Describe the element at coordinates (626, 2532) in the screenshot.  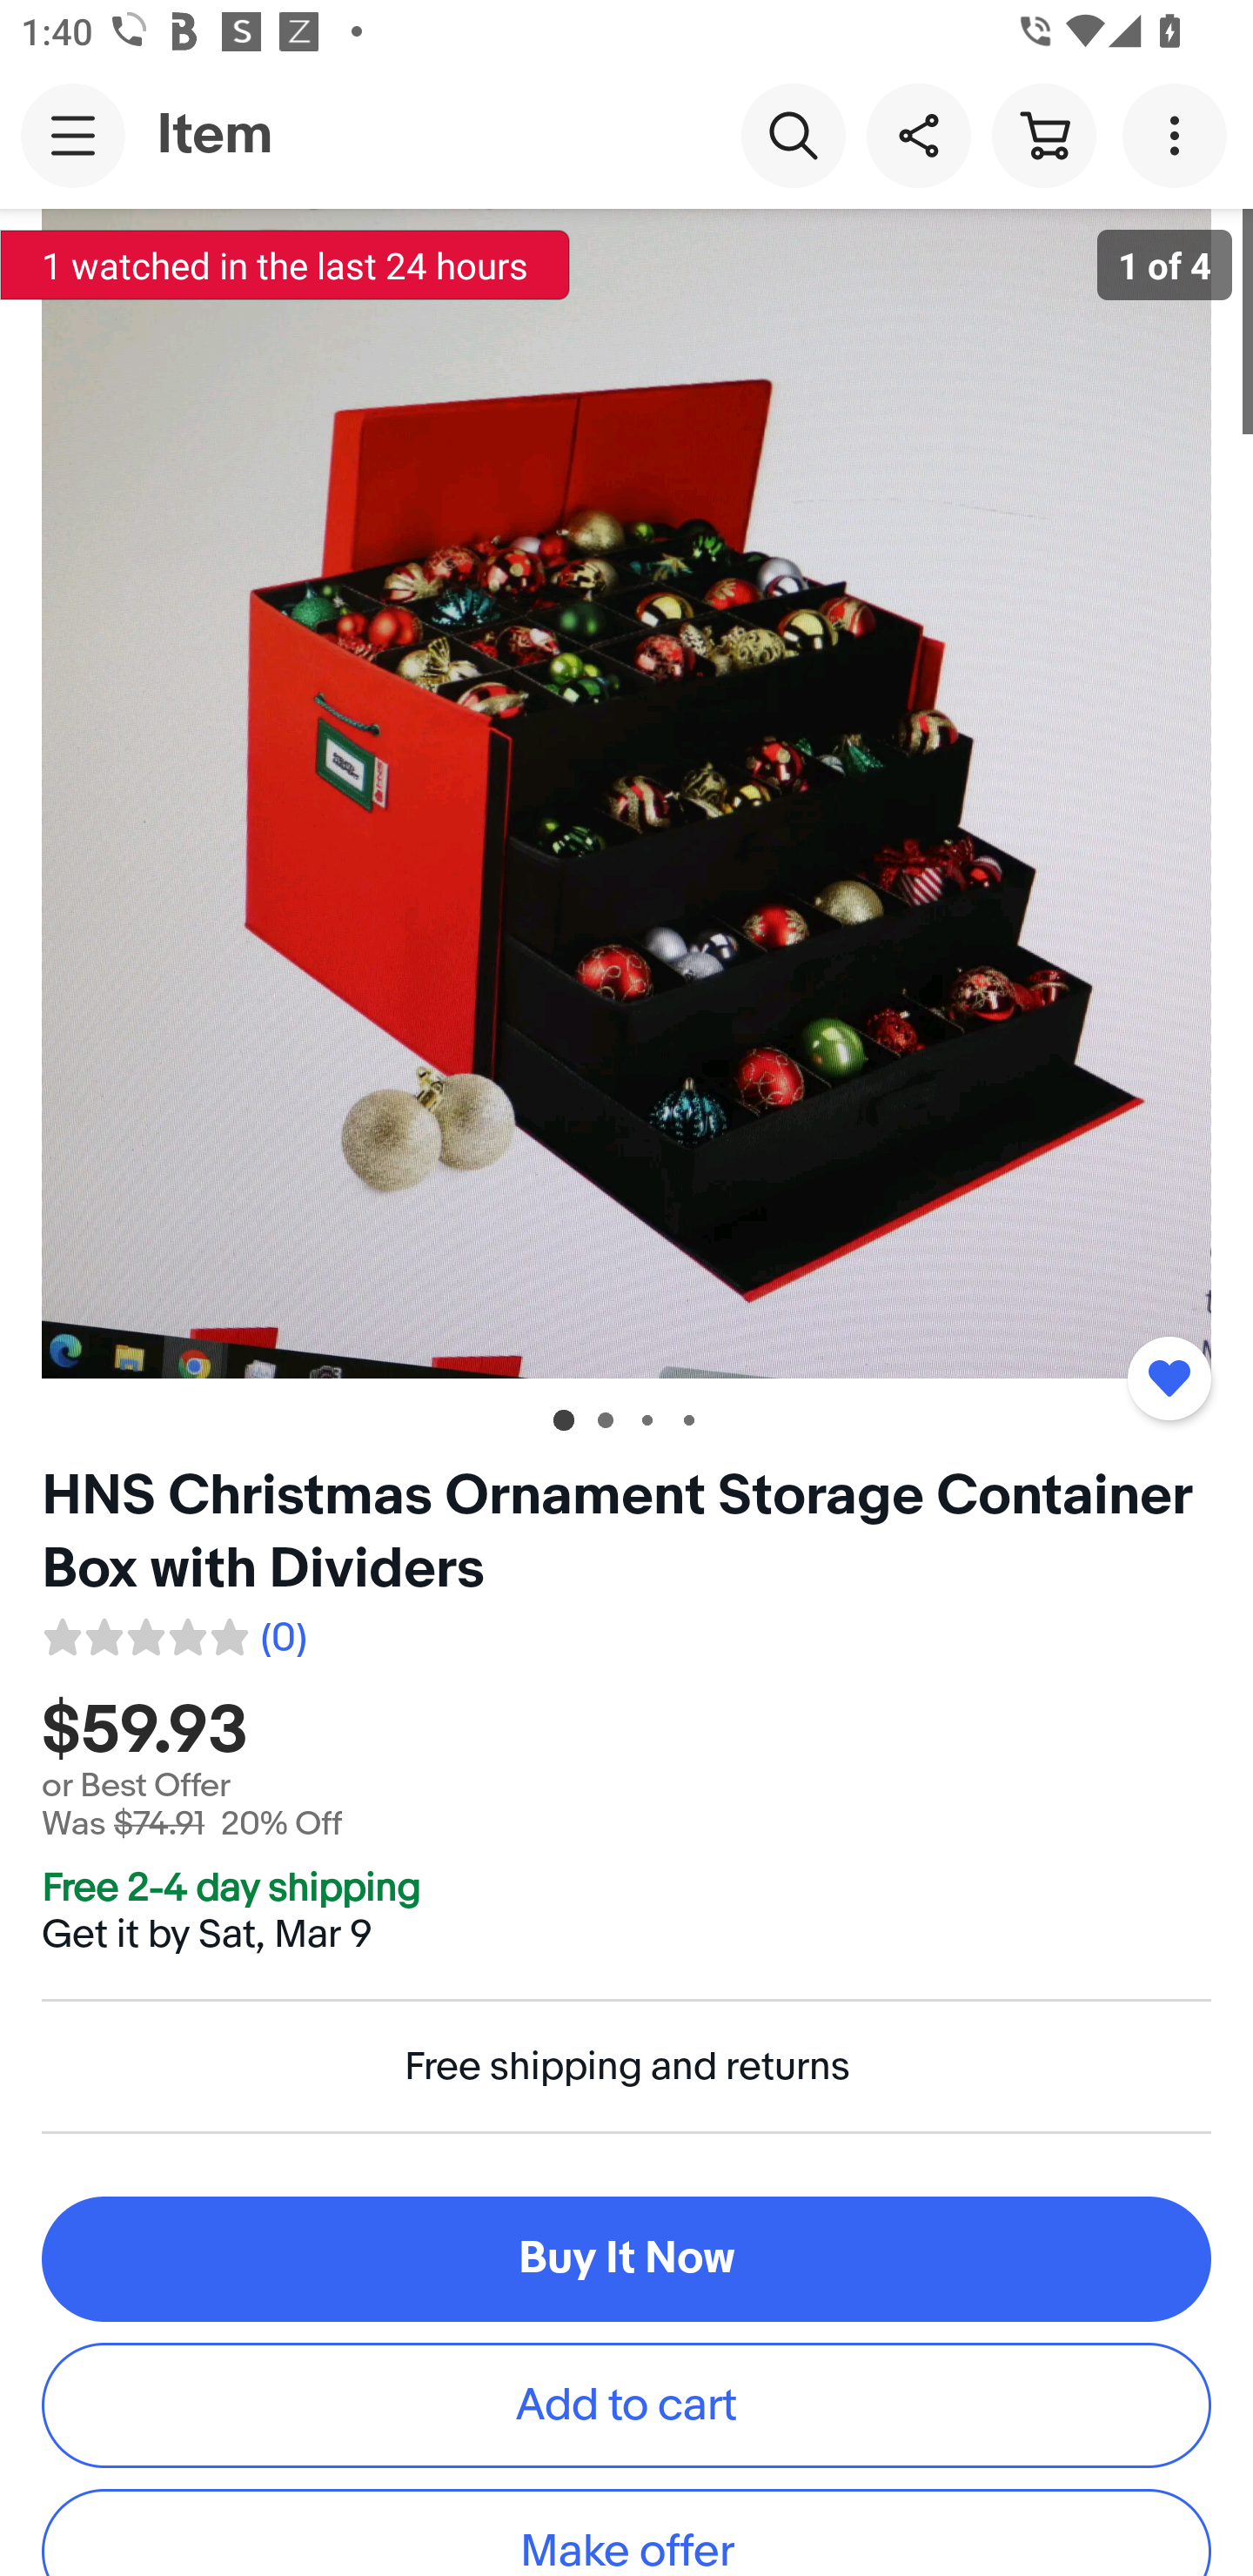
I see `Make offer` at that location.